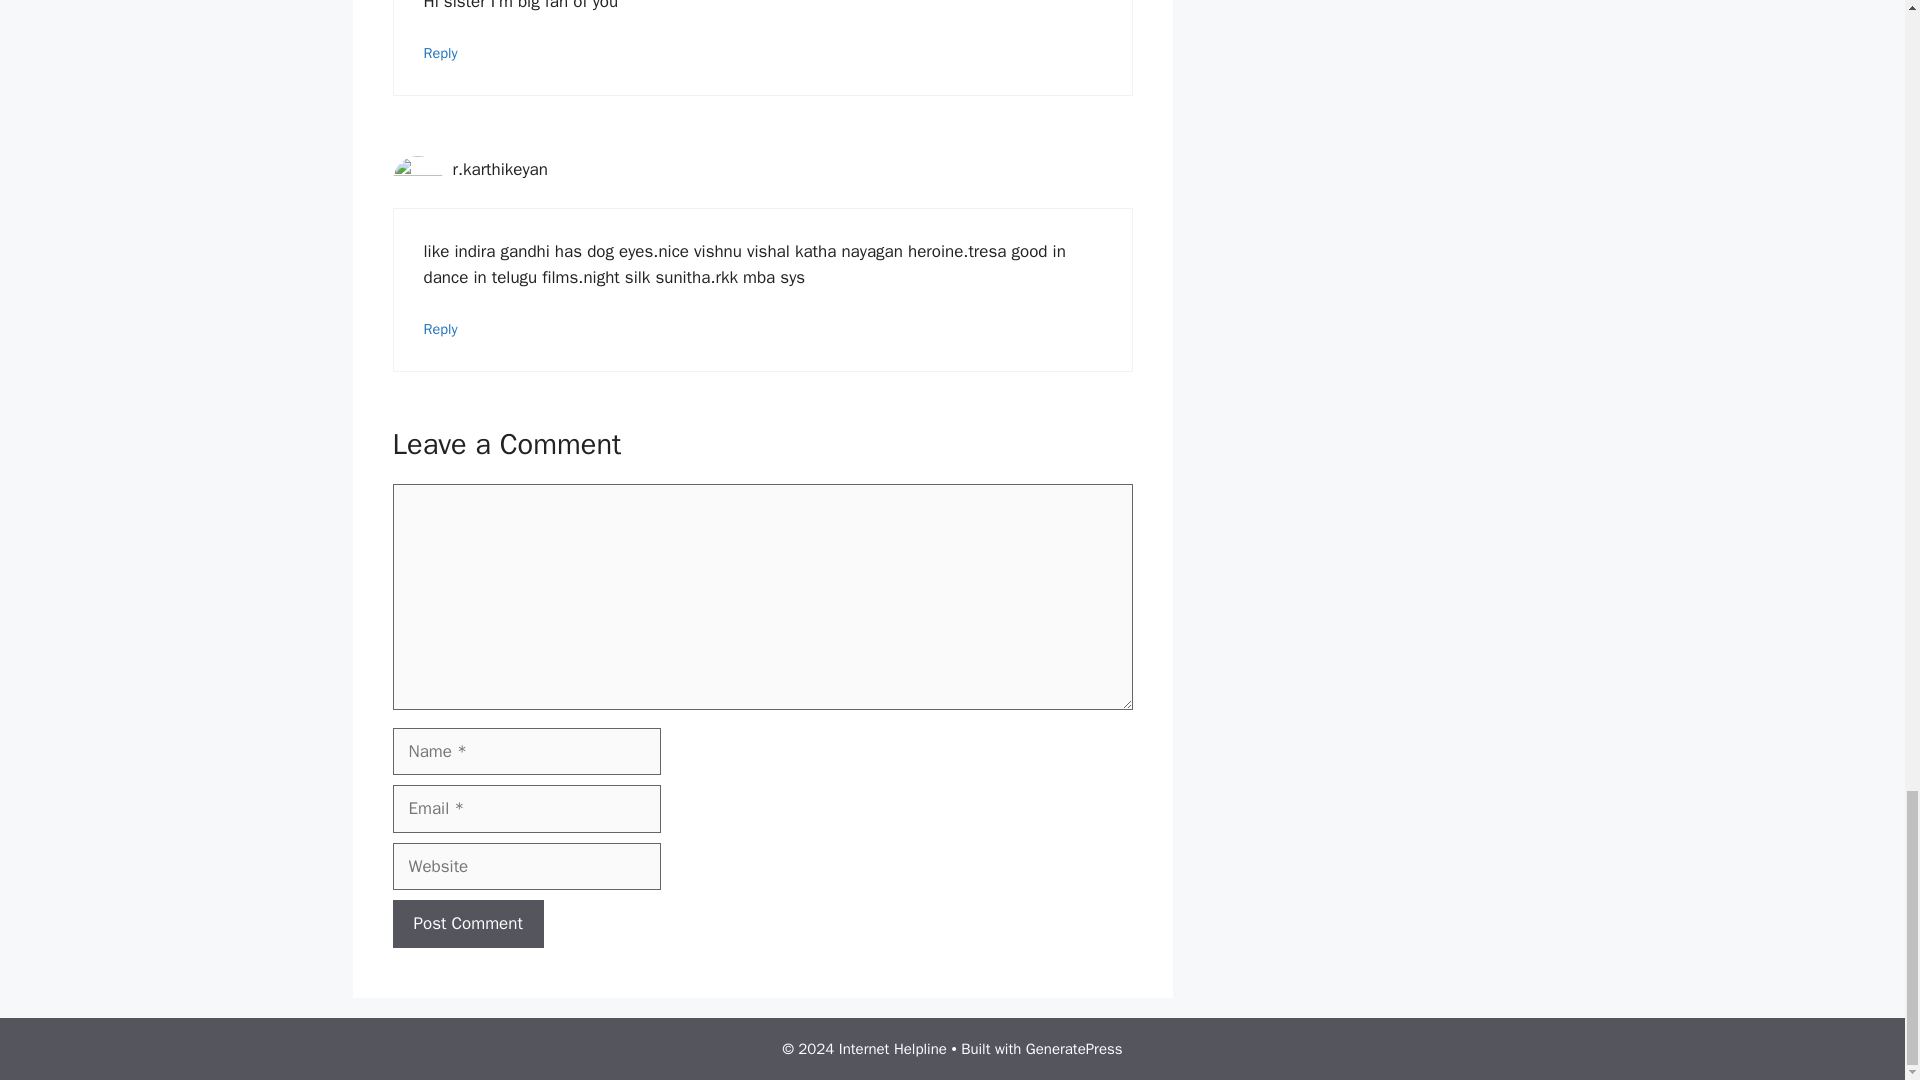 Image resolution: width=1920 pixels, height=1080 pixels. I want to click on GeneratePress, so click(1074, 1049).